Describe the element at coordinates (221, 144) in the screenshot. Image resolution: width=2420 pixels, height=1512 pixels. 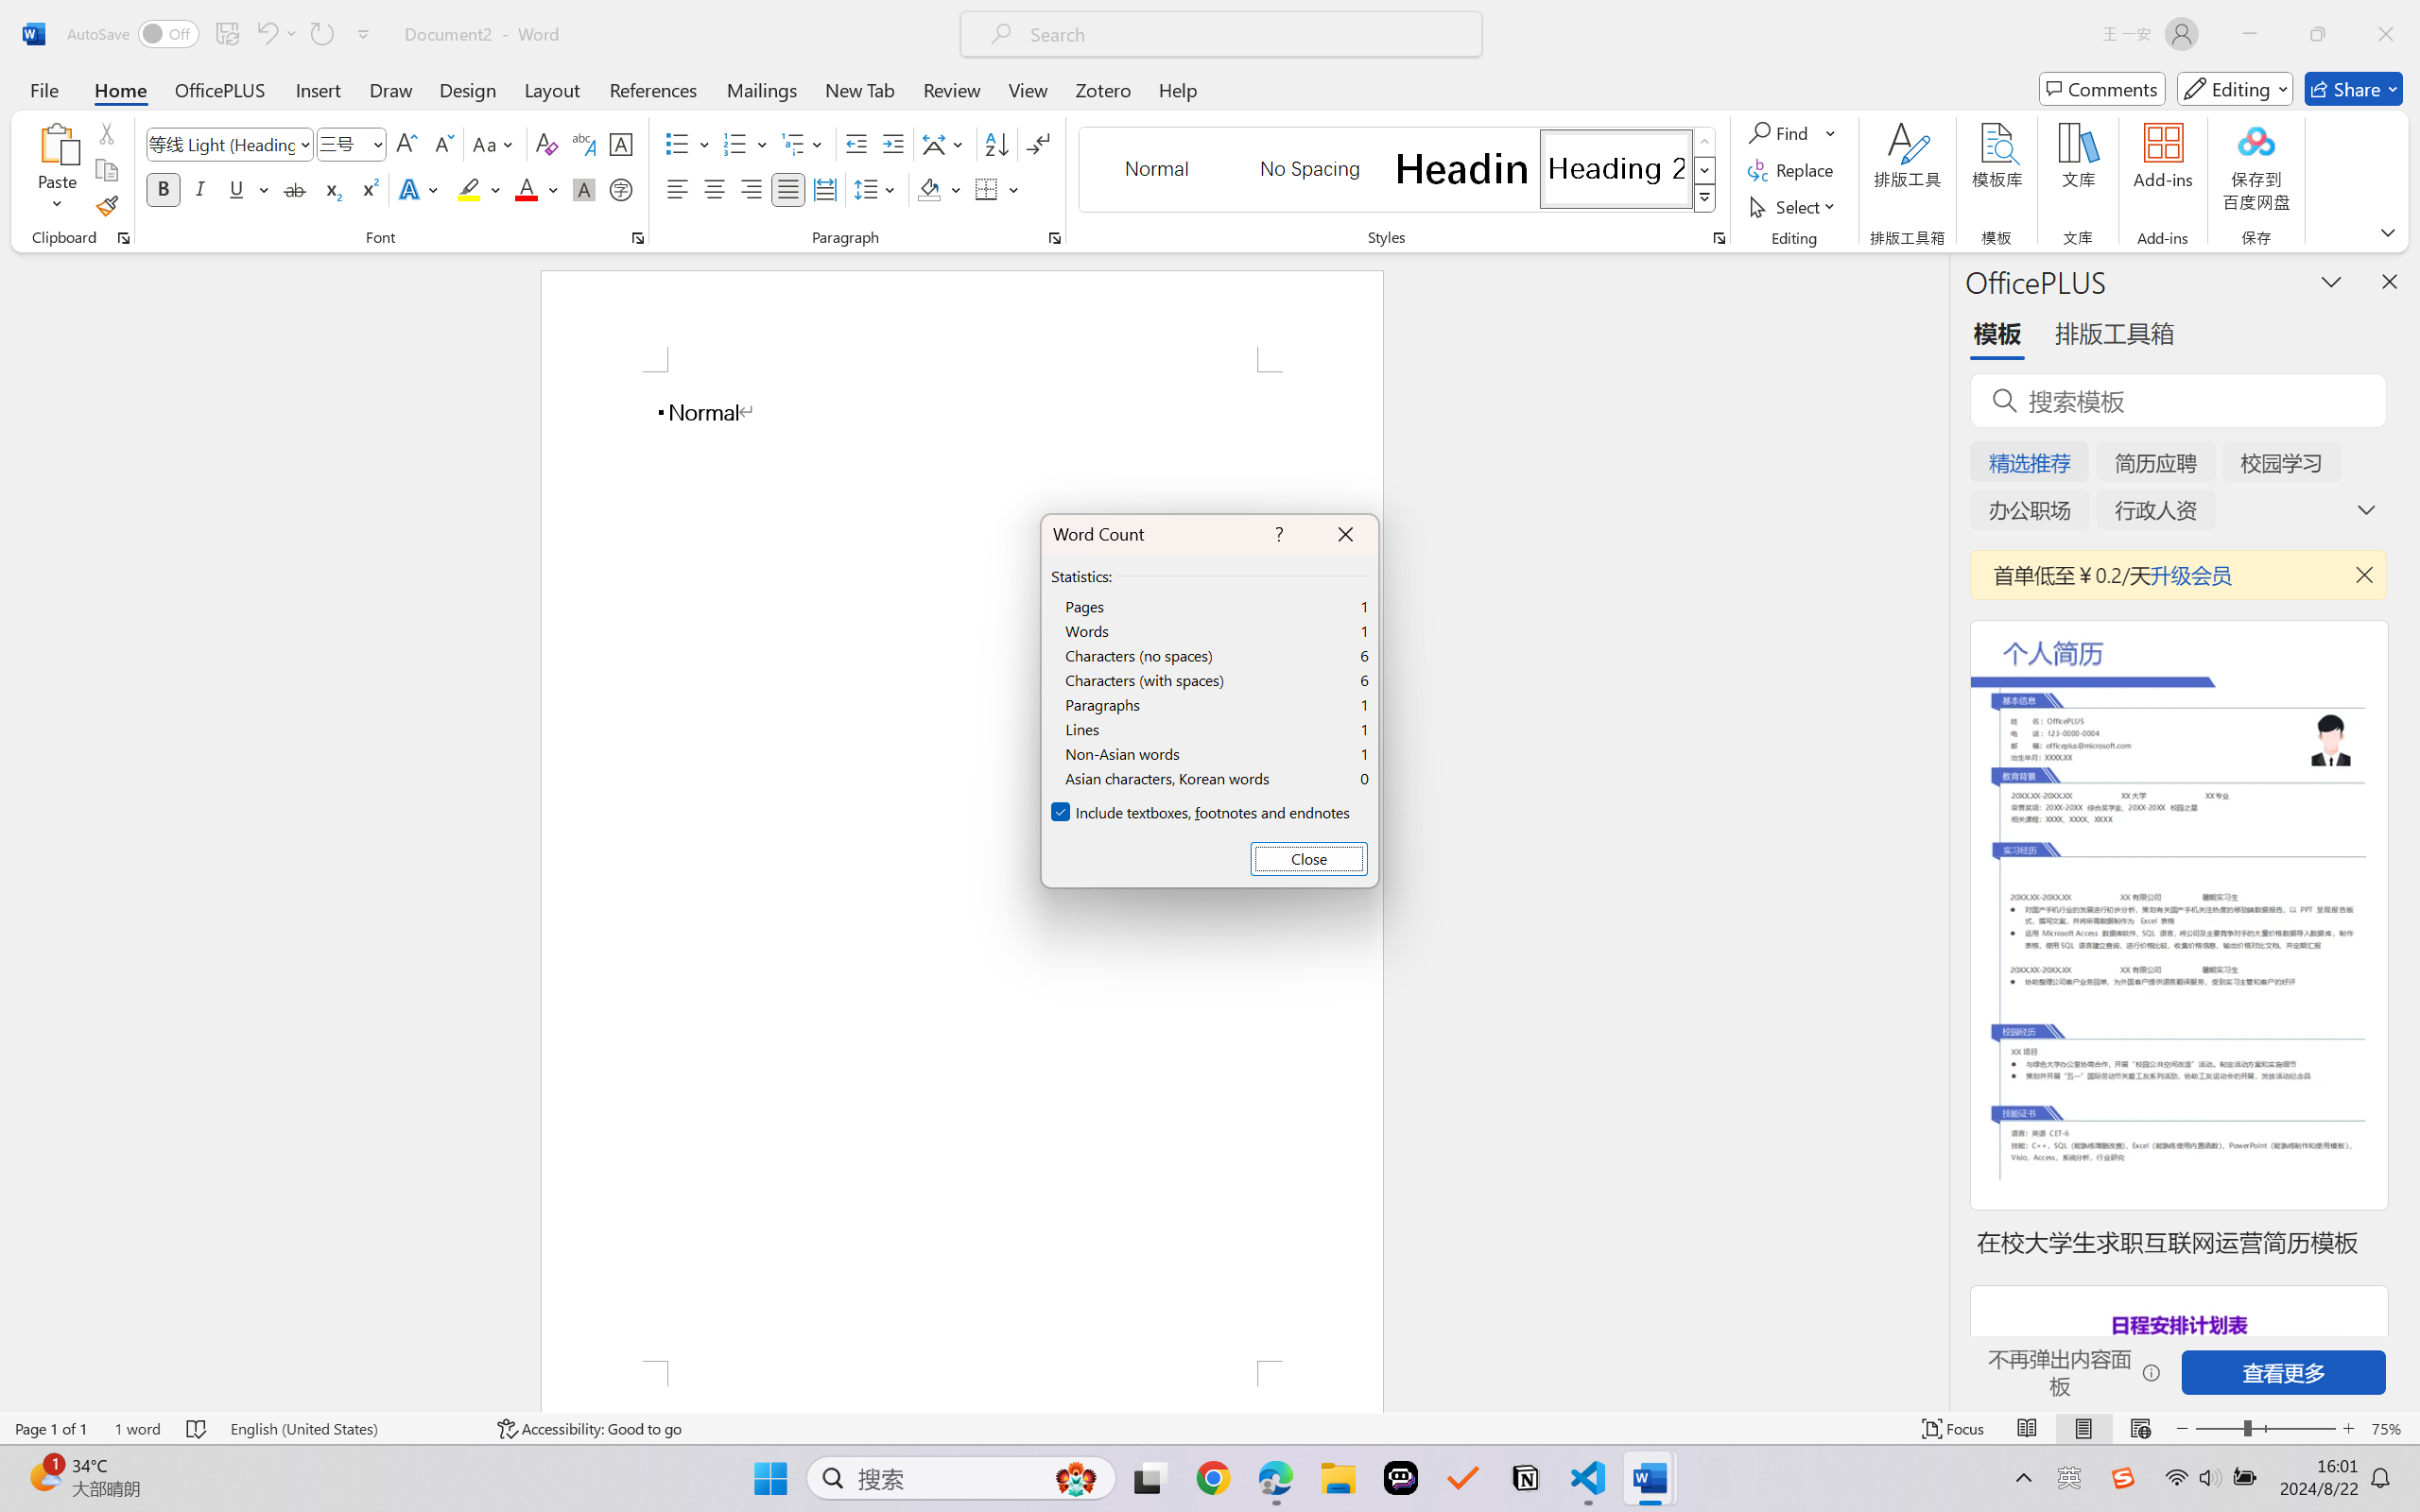
I see `Font` at that location.